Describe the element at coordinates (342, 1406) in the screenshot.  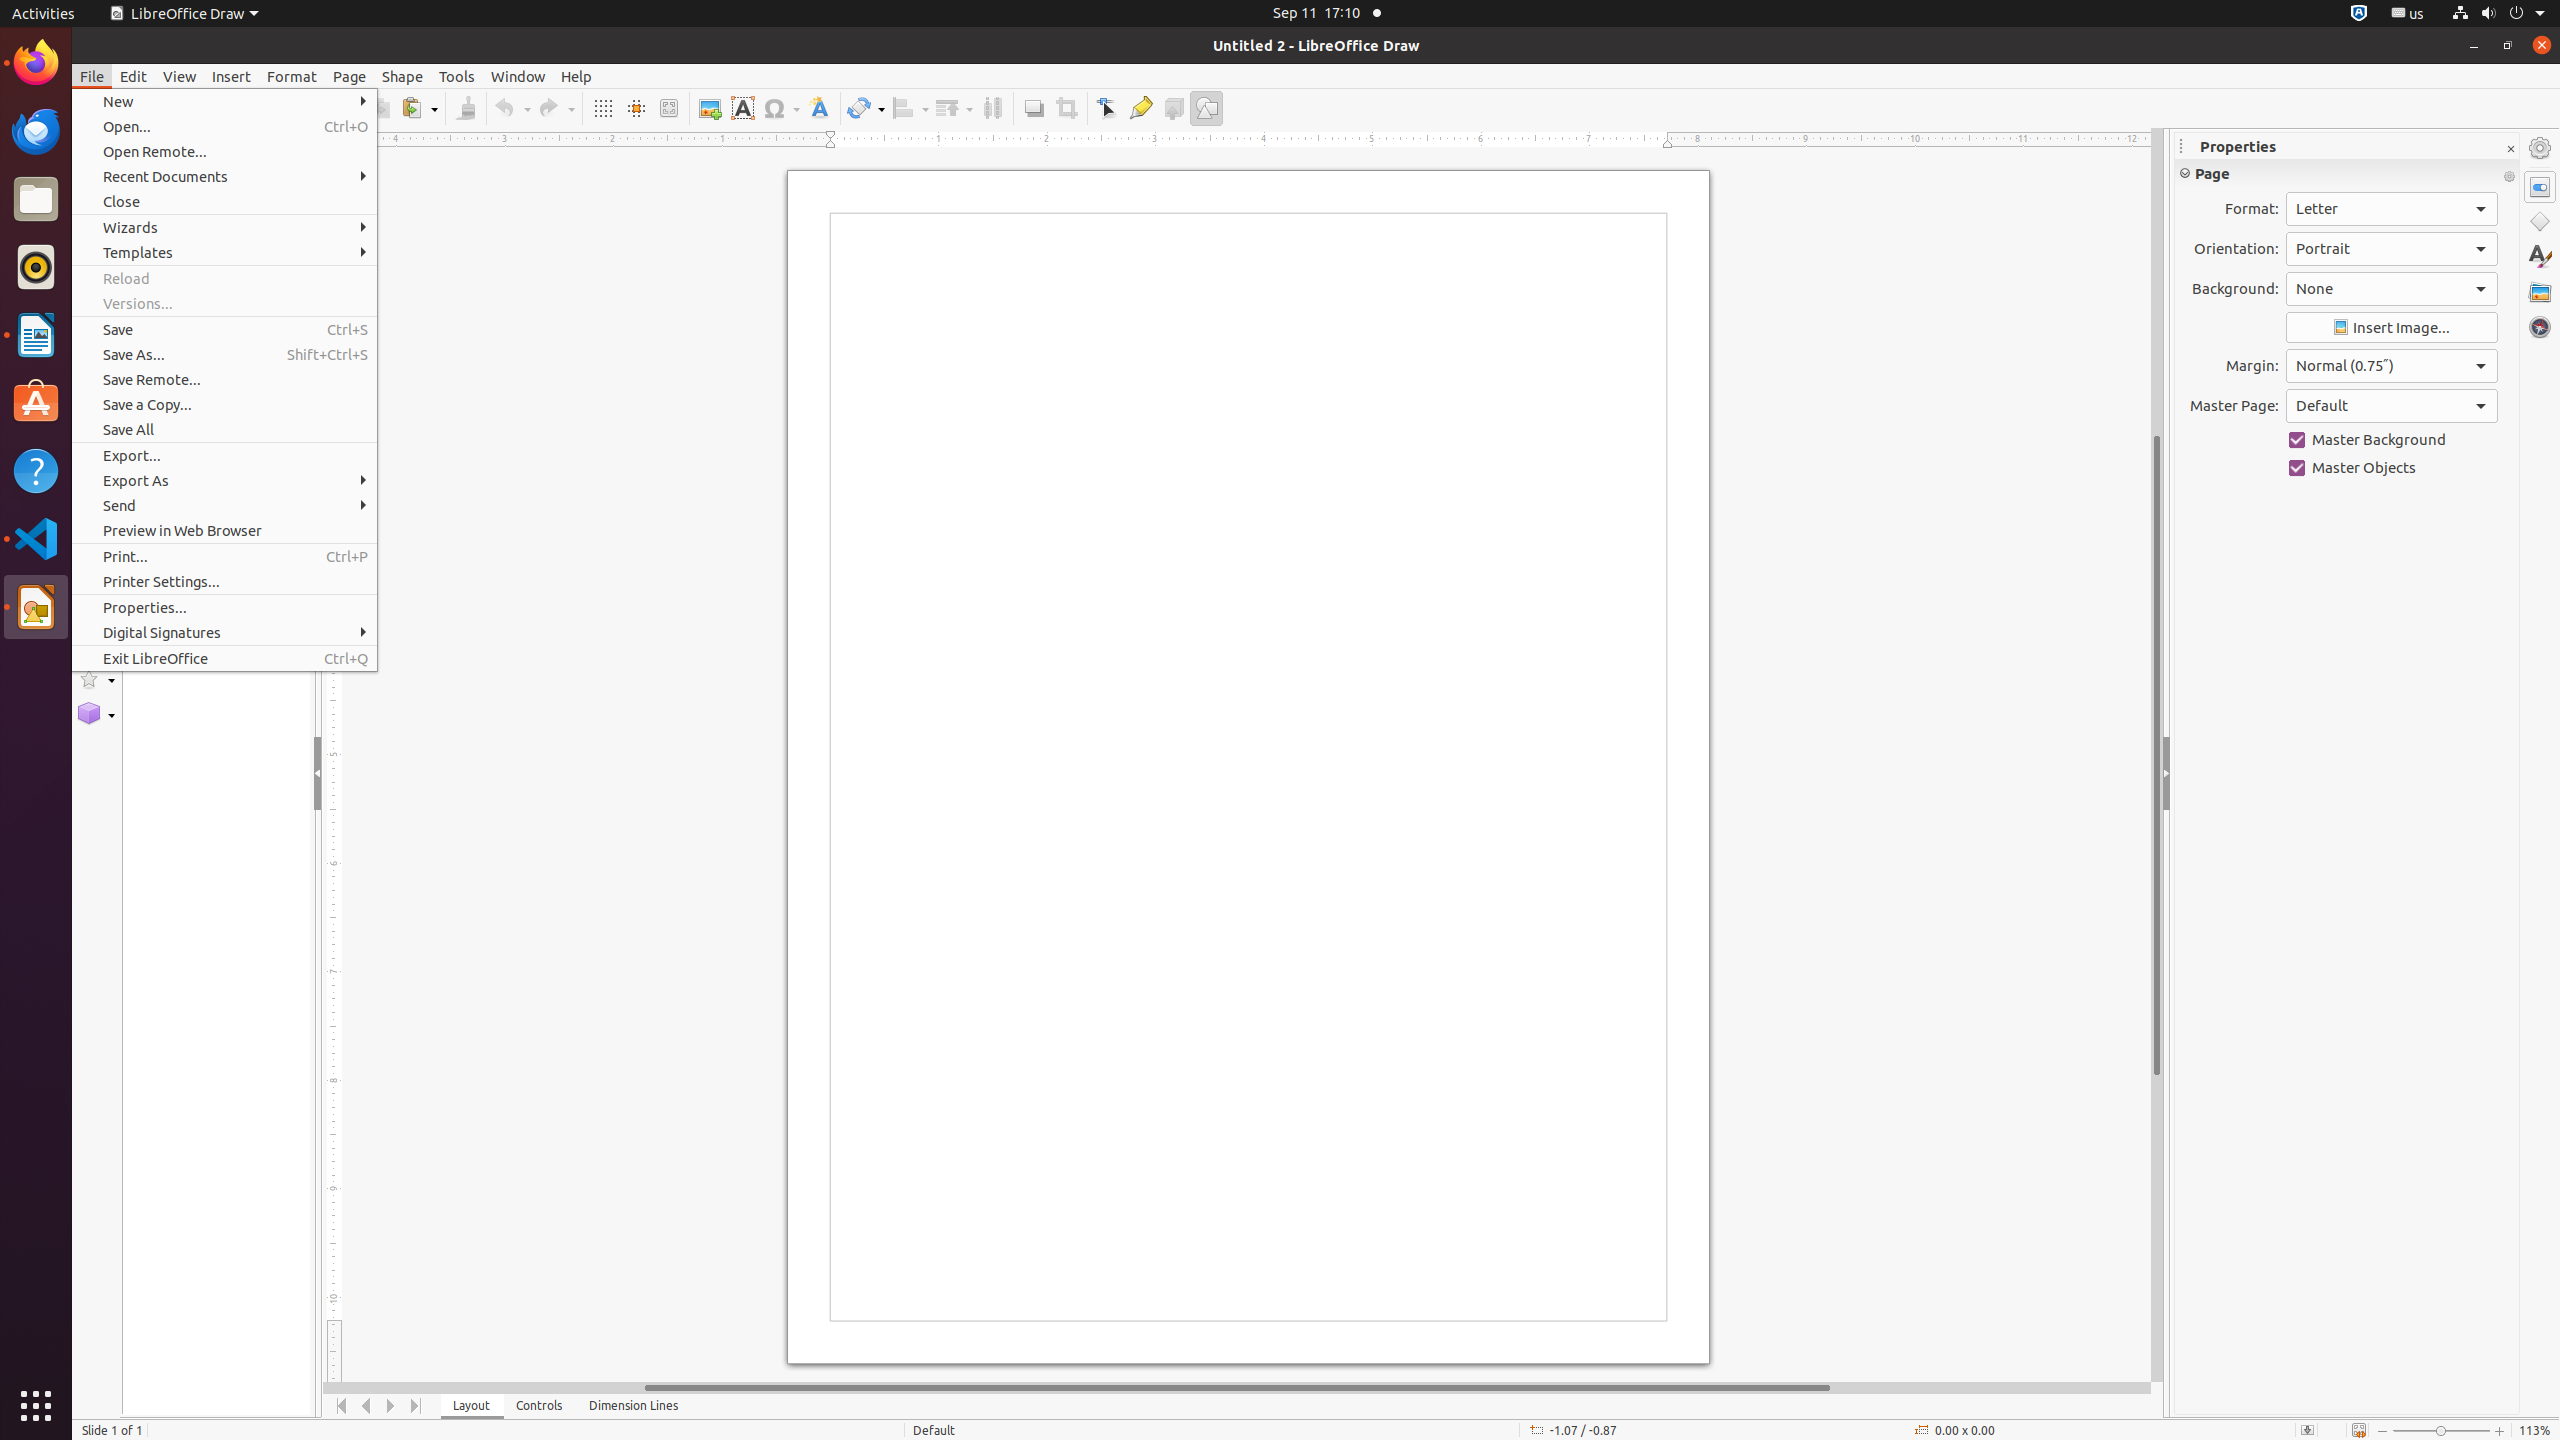
I see `Move To Home` at that location.